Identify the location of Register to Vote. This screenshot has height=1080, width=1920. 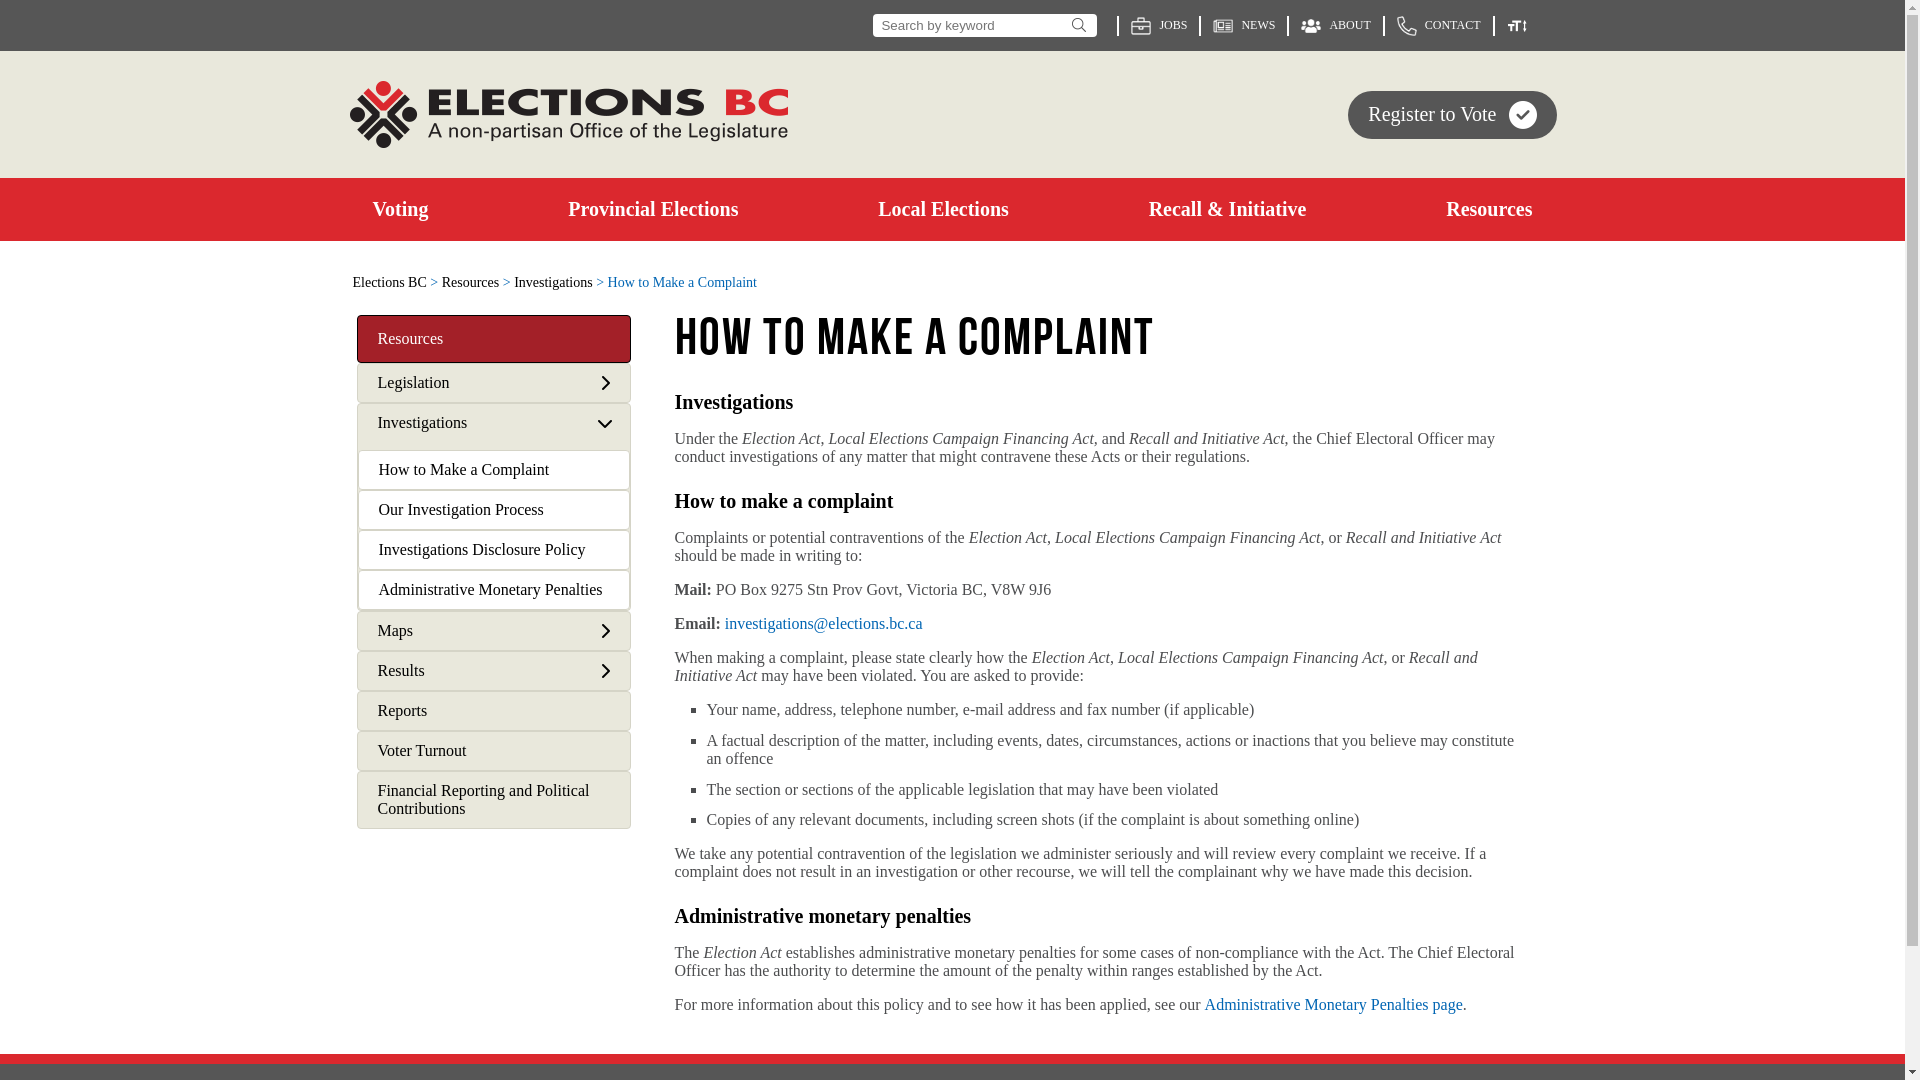
(1452, 114).